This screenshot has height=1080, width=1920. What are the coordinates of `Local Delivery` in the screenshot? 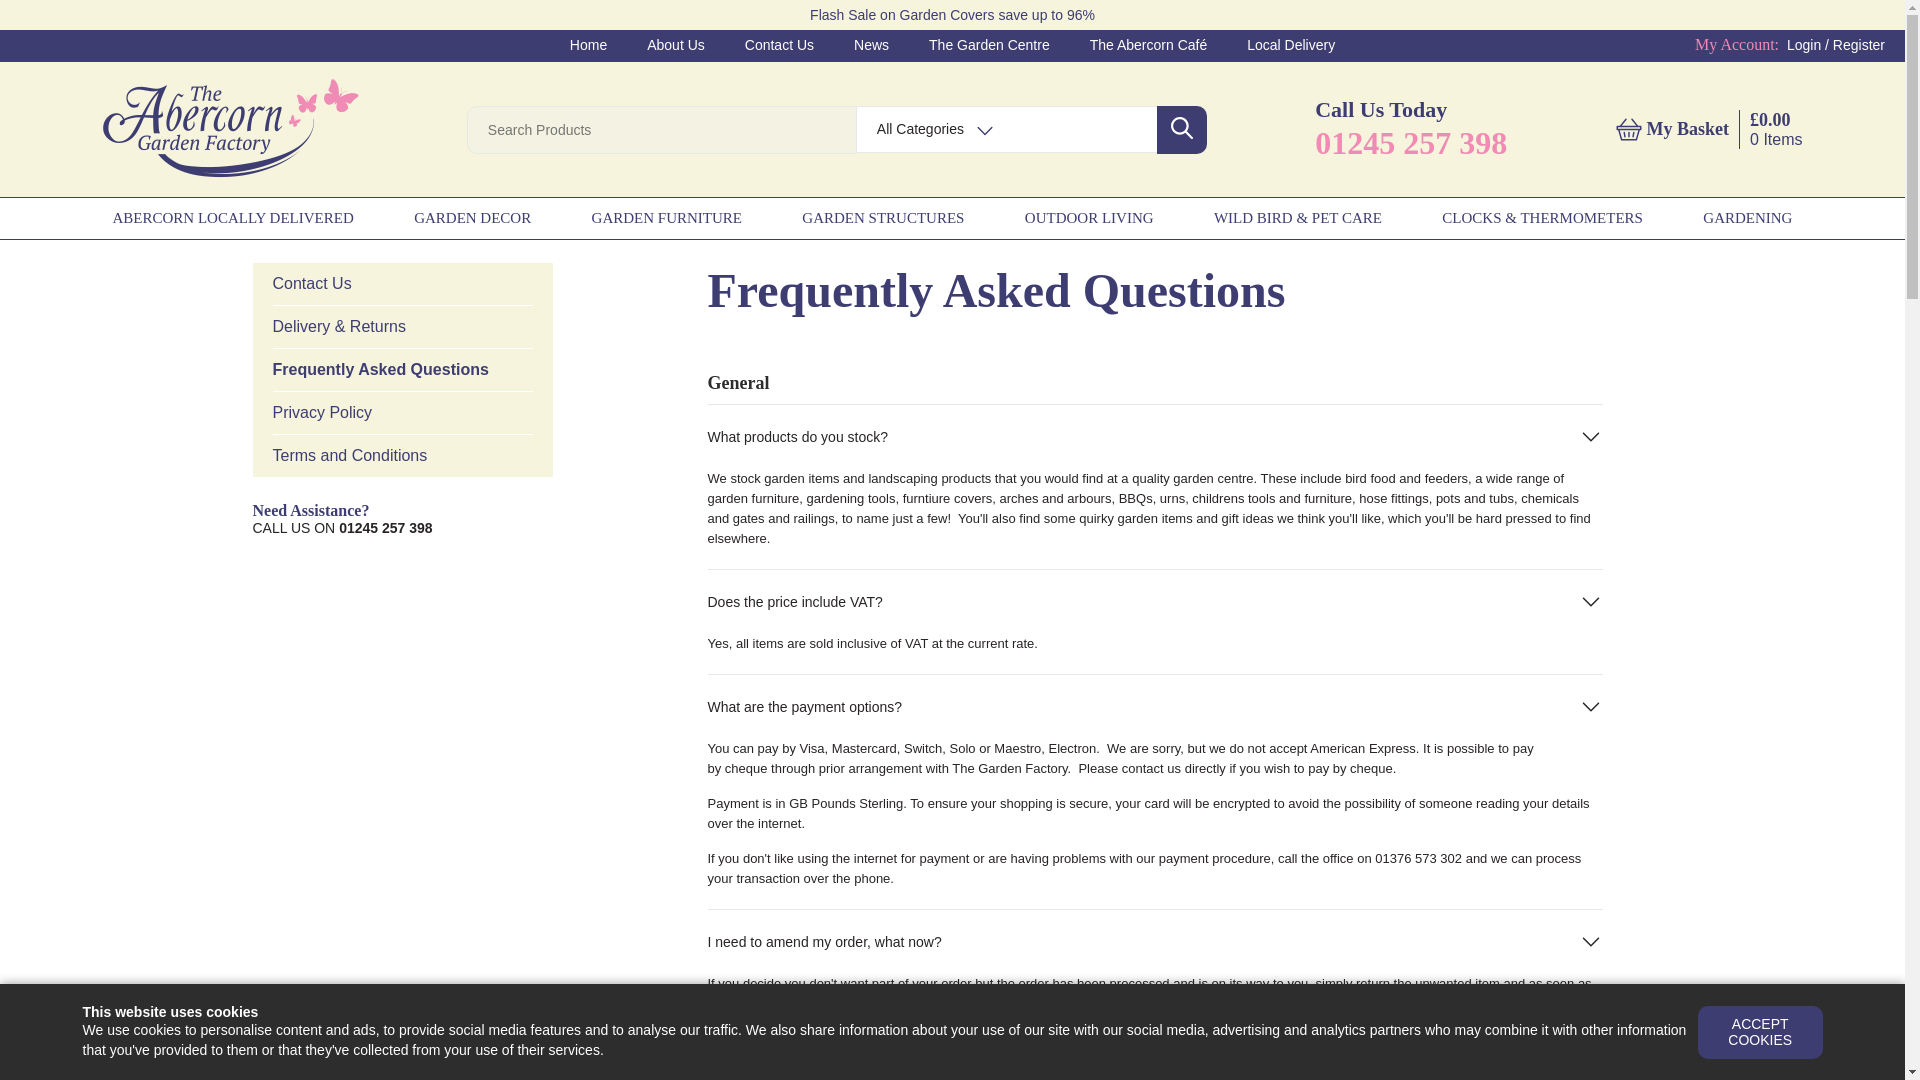 It's located at (1290, 44).